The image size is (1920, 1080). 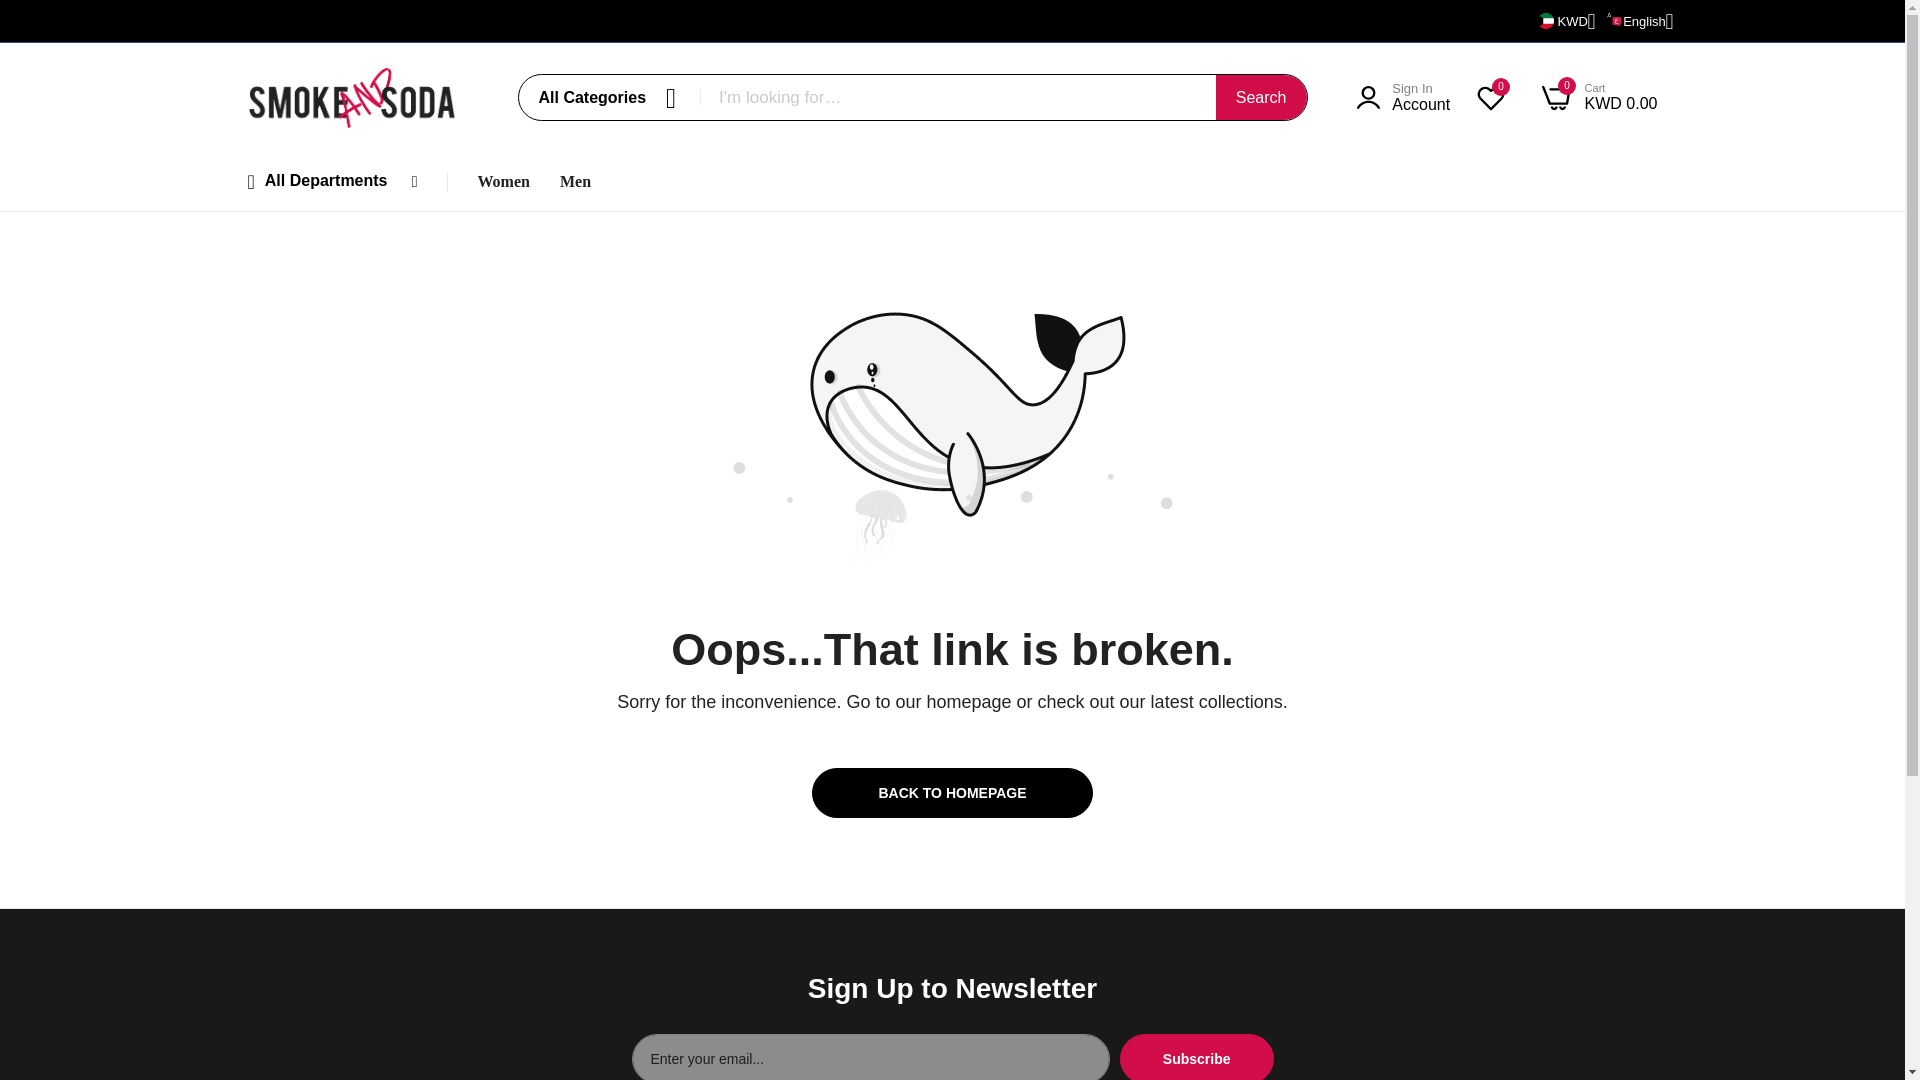 What do you see at coordinates (1598, 98) in the screenshot?
I see `Women` at bounding box center [1598, 98].